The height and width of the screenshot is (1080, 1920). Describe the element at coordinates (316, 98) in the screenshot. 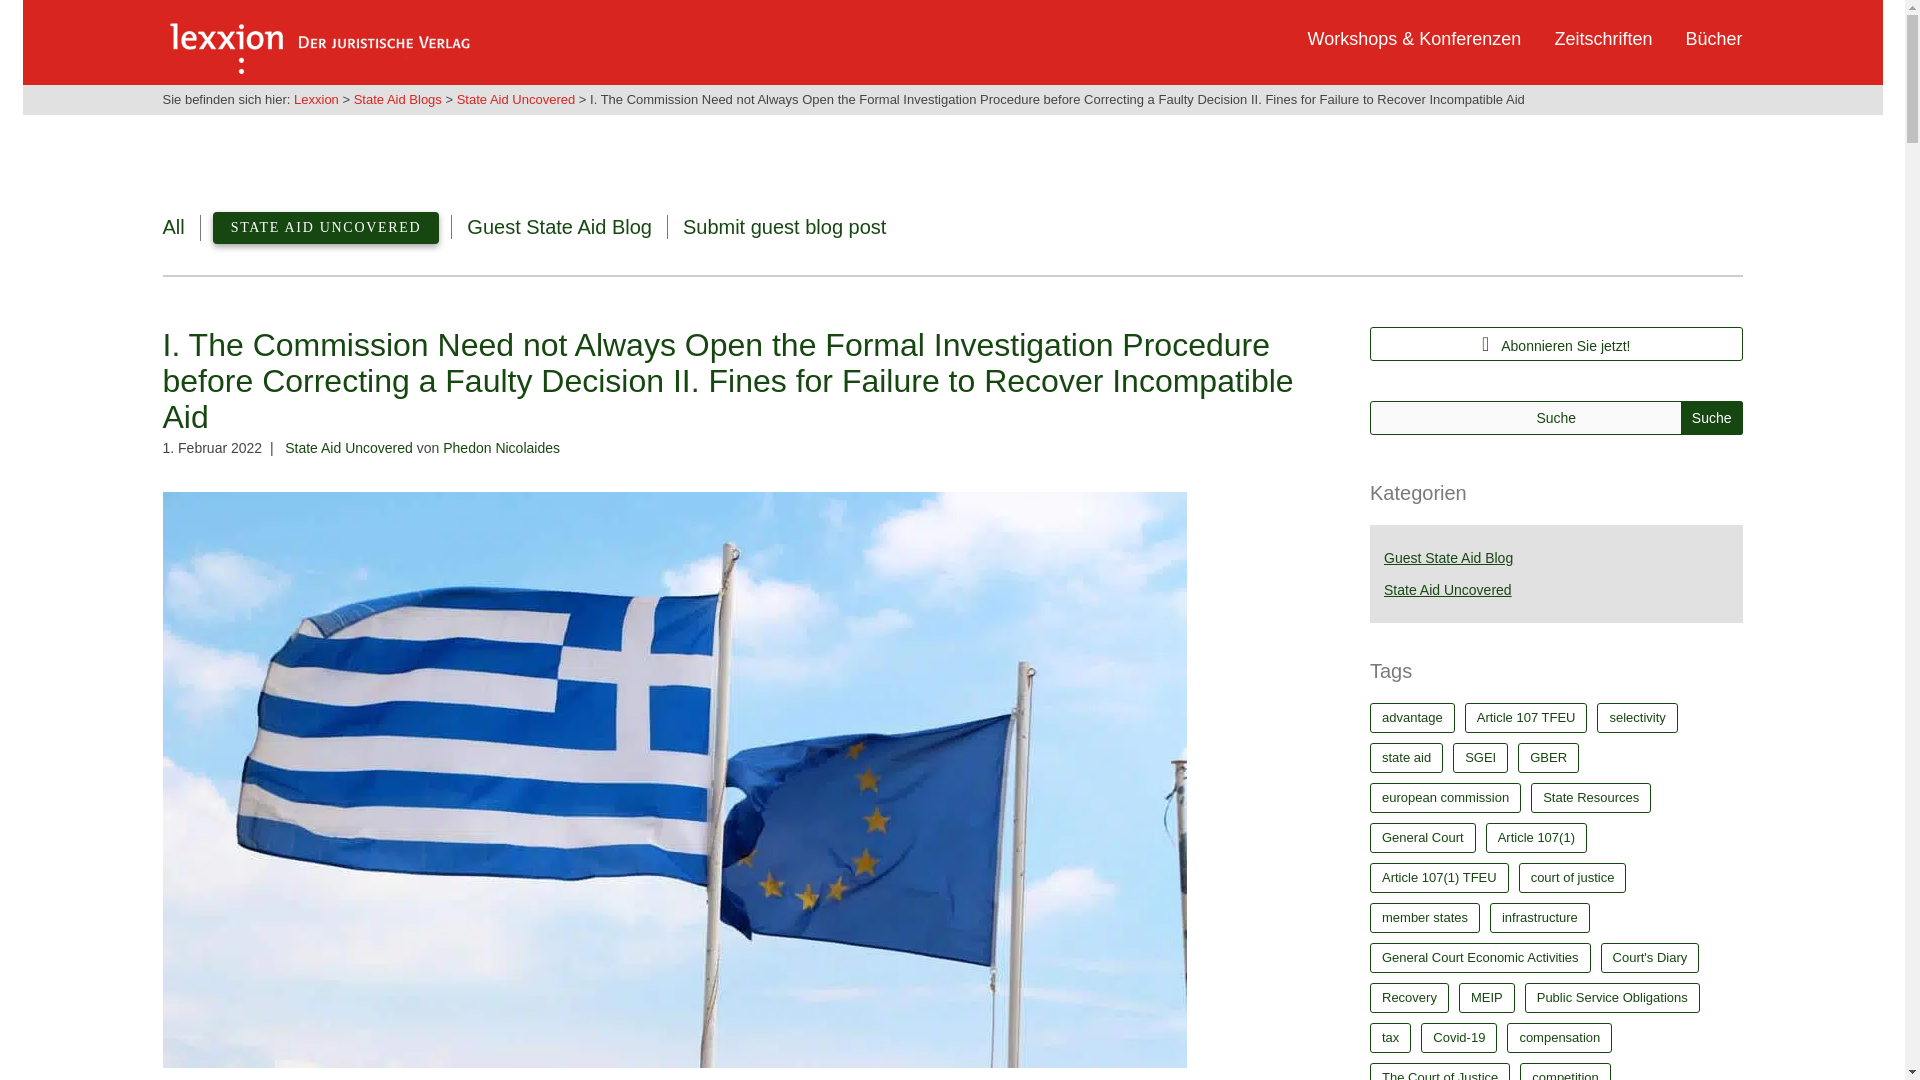

I see `Go to Lexxion.` at that location.